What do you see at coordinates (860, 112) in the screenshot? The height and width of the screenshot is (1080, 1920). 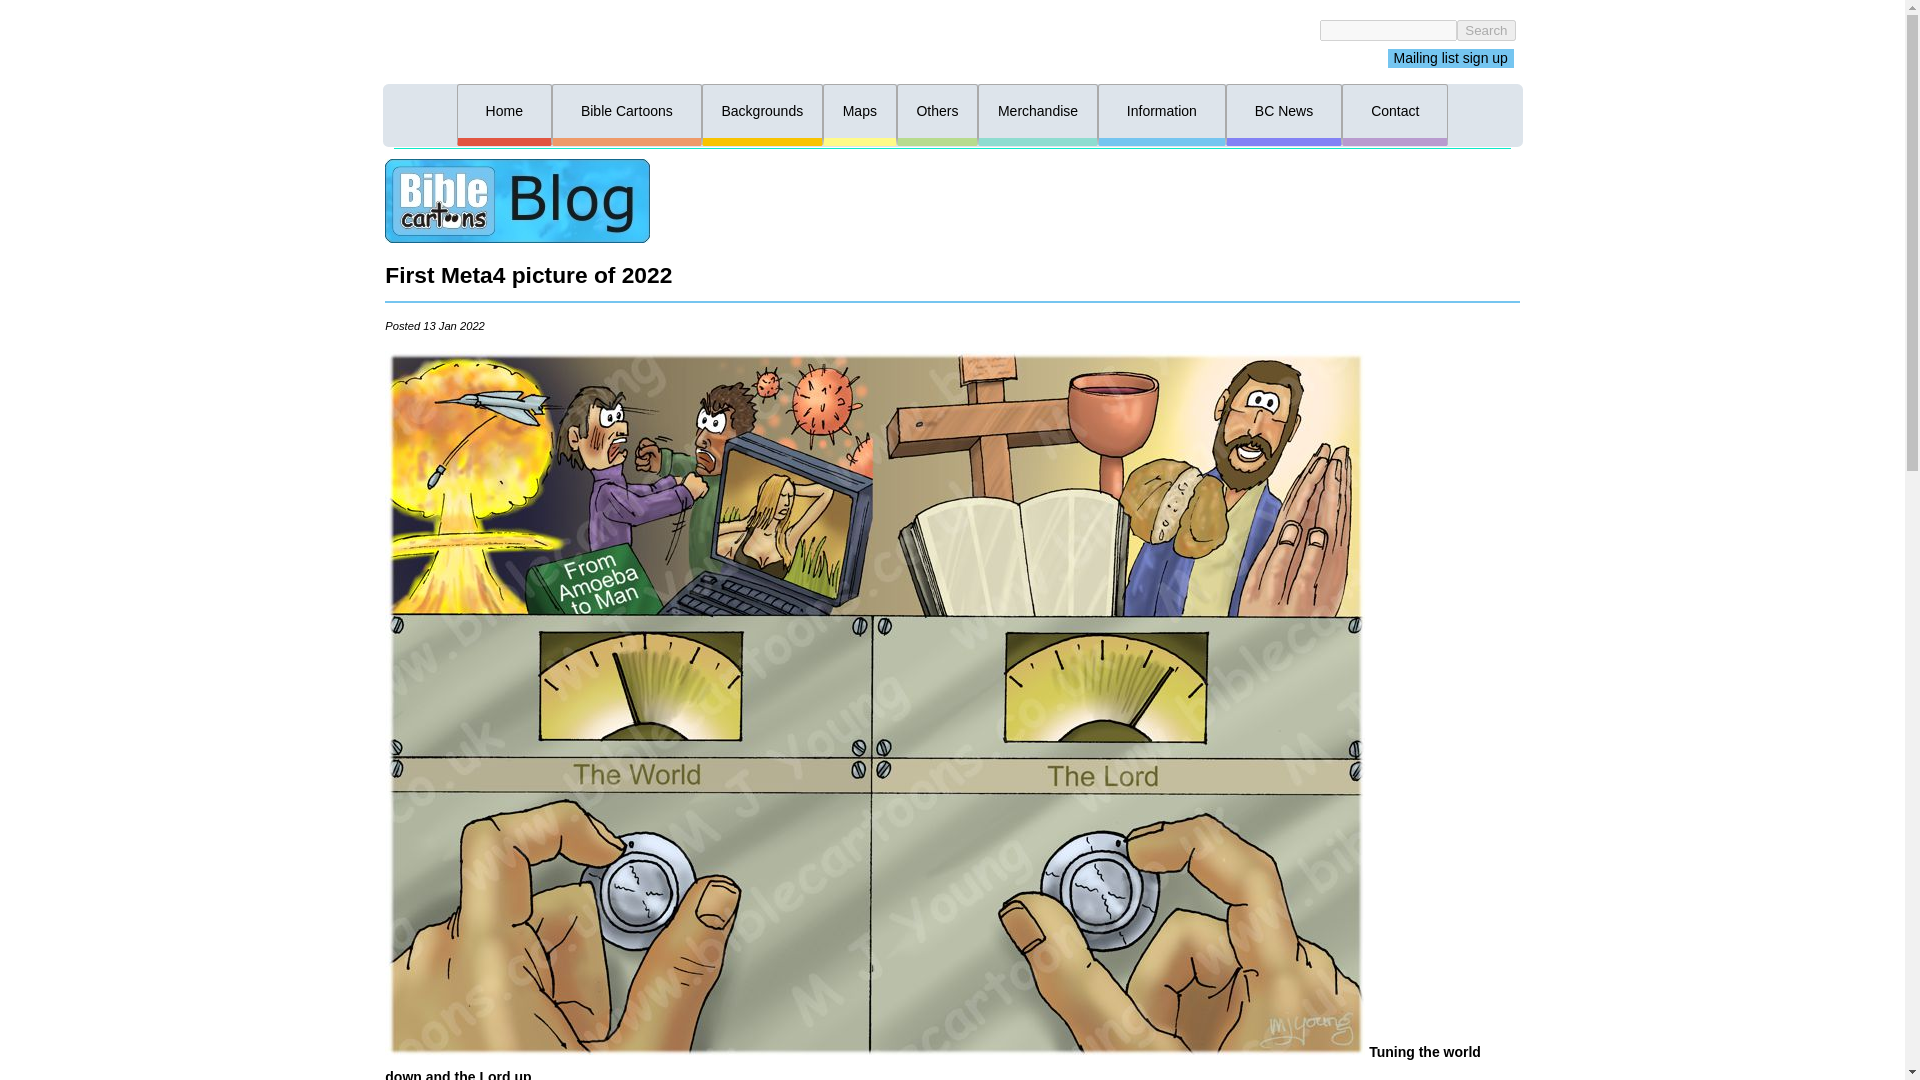 I see `Maps` at bounding box center [860, 112].